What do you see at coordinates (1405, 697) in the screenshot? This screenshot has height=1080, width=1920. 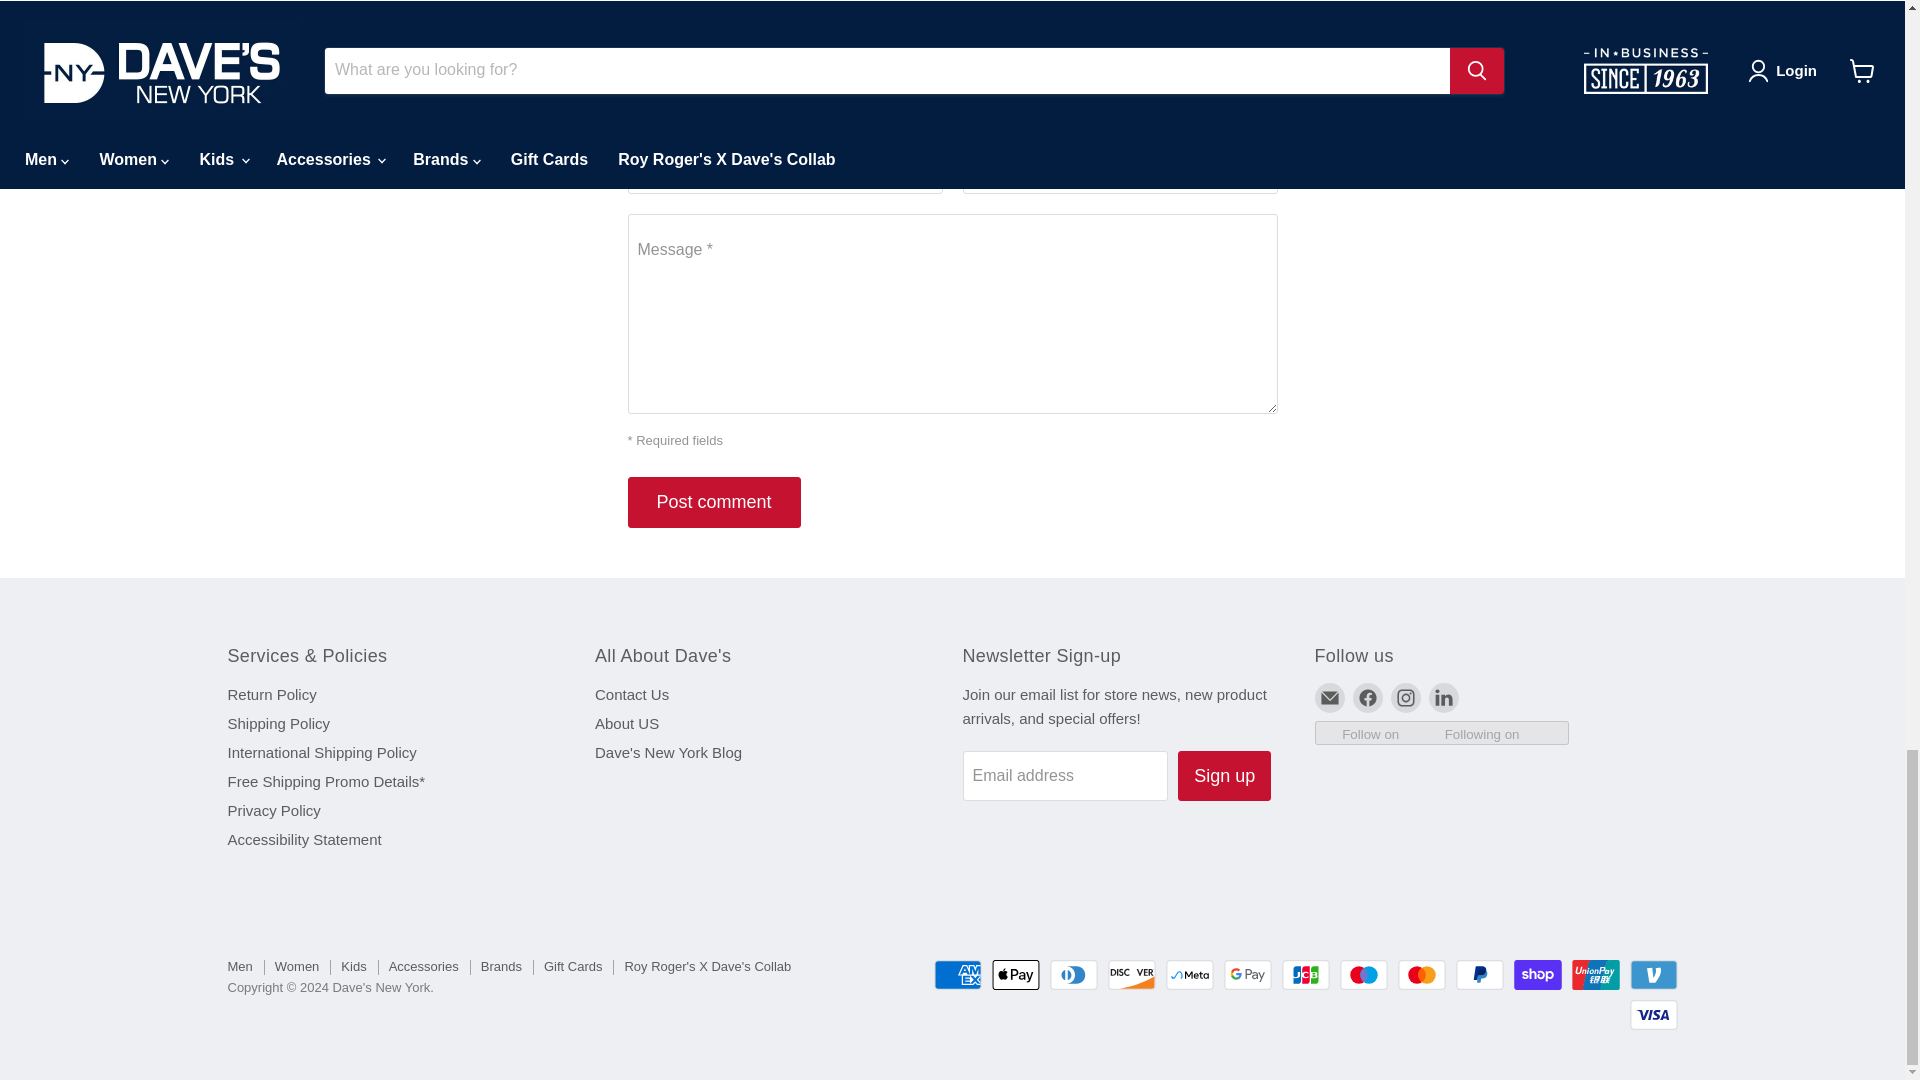 I see `Instagram` at bounding box center [1405, 697].